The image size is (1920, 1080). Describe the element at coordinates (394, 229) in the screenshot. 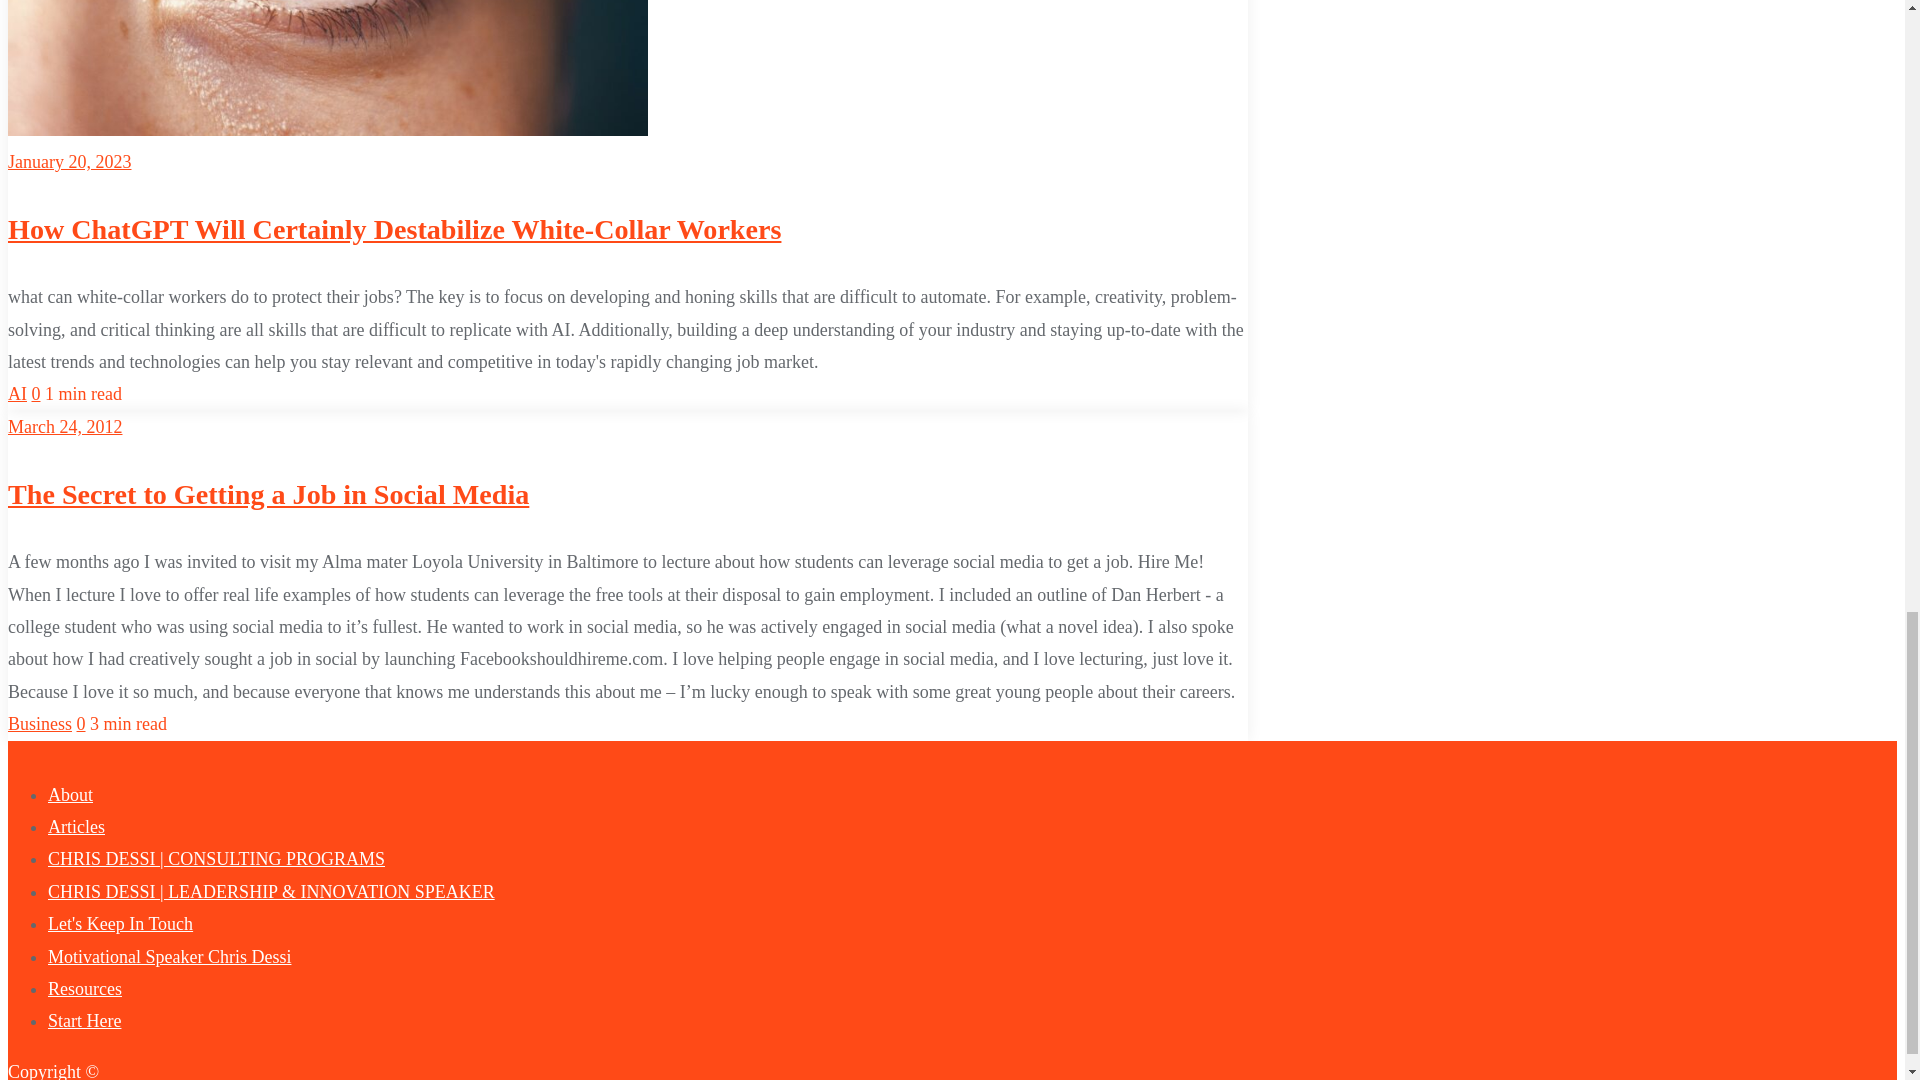

I see `How ChatGPT Will Certainly Destabilize White-Collar Workers` at that location.